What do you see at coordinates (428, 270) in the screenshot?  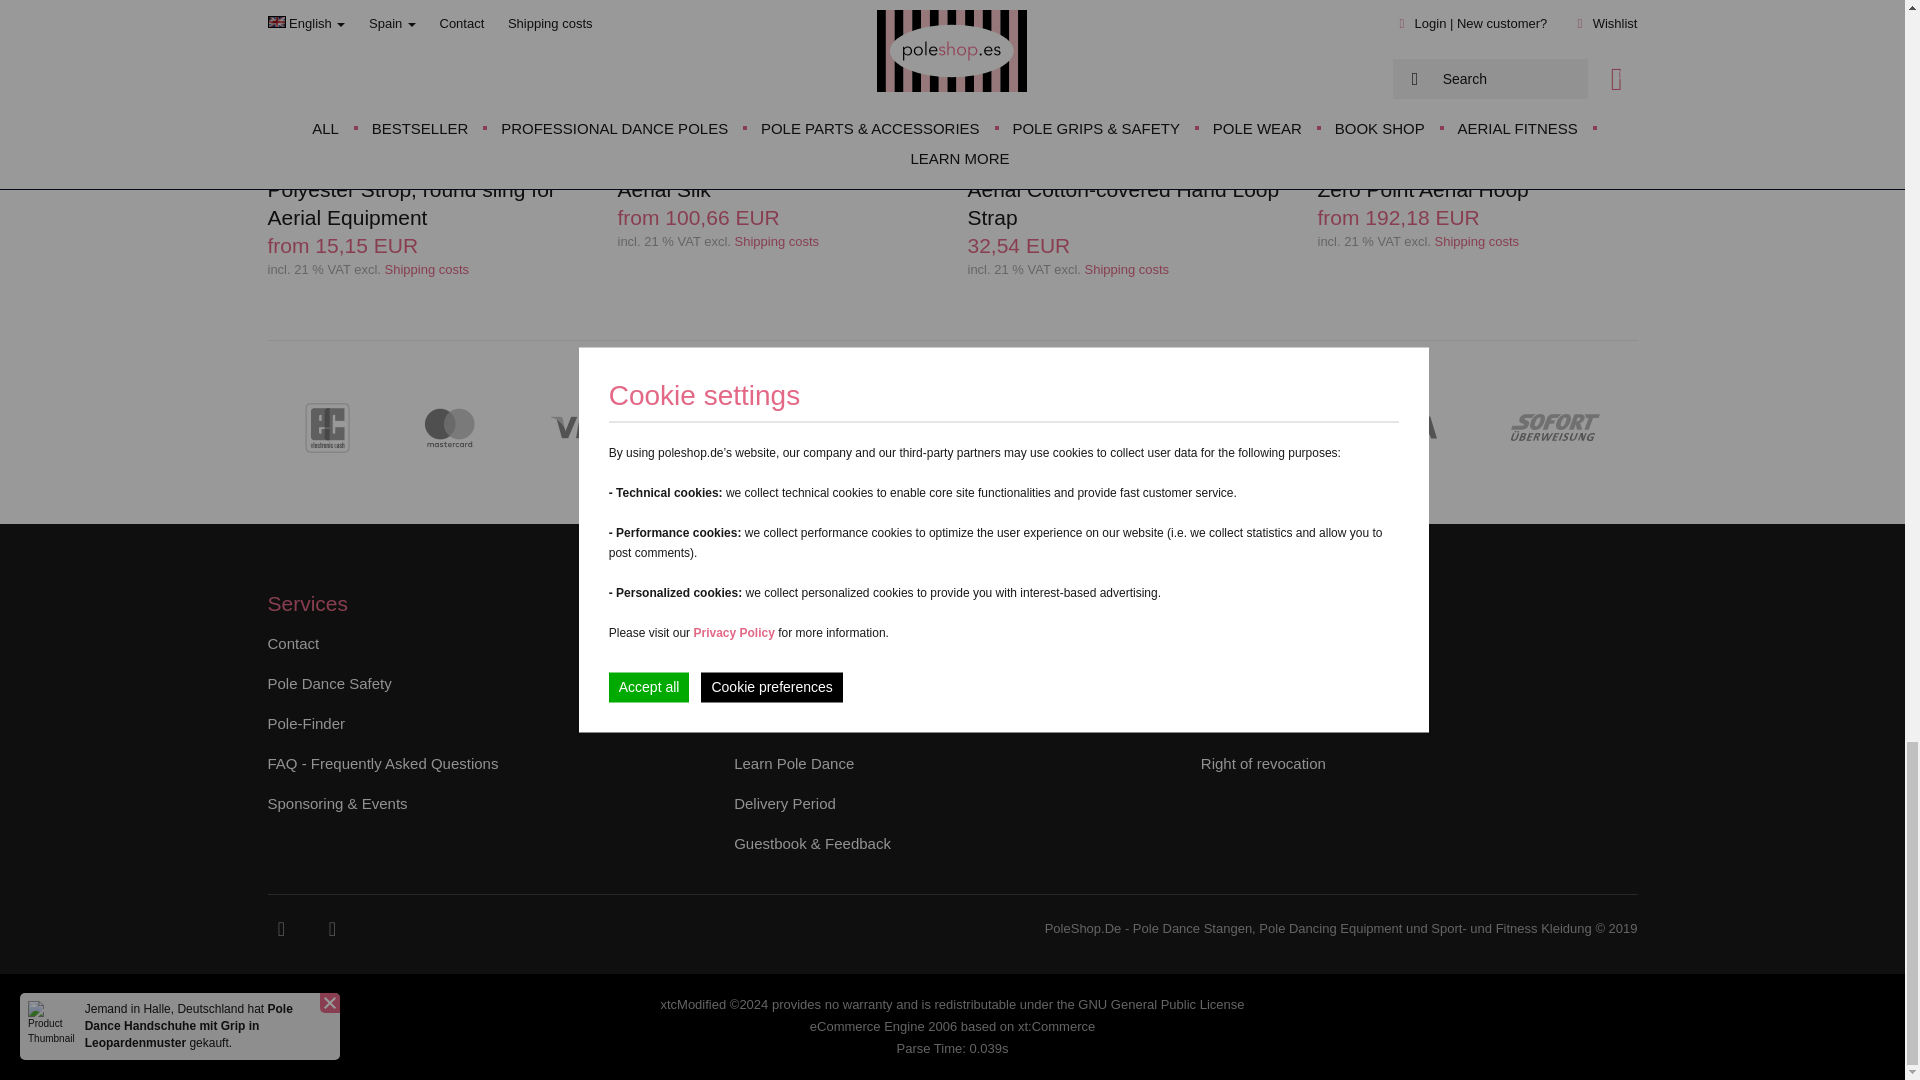 I see `Information` at bounding box center [428, 270].